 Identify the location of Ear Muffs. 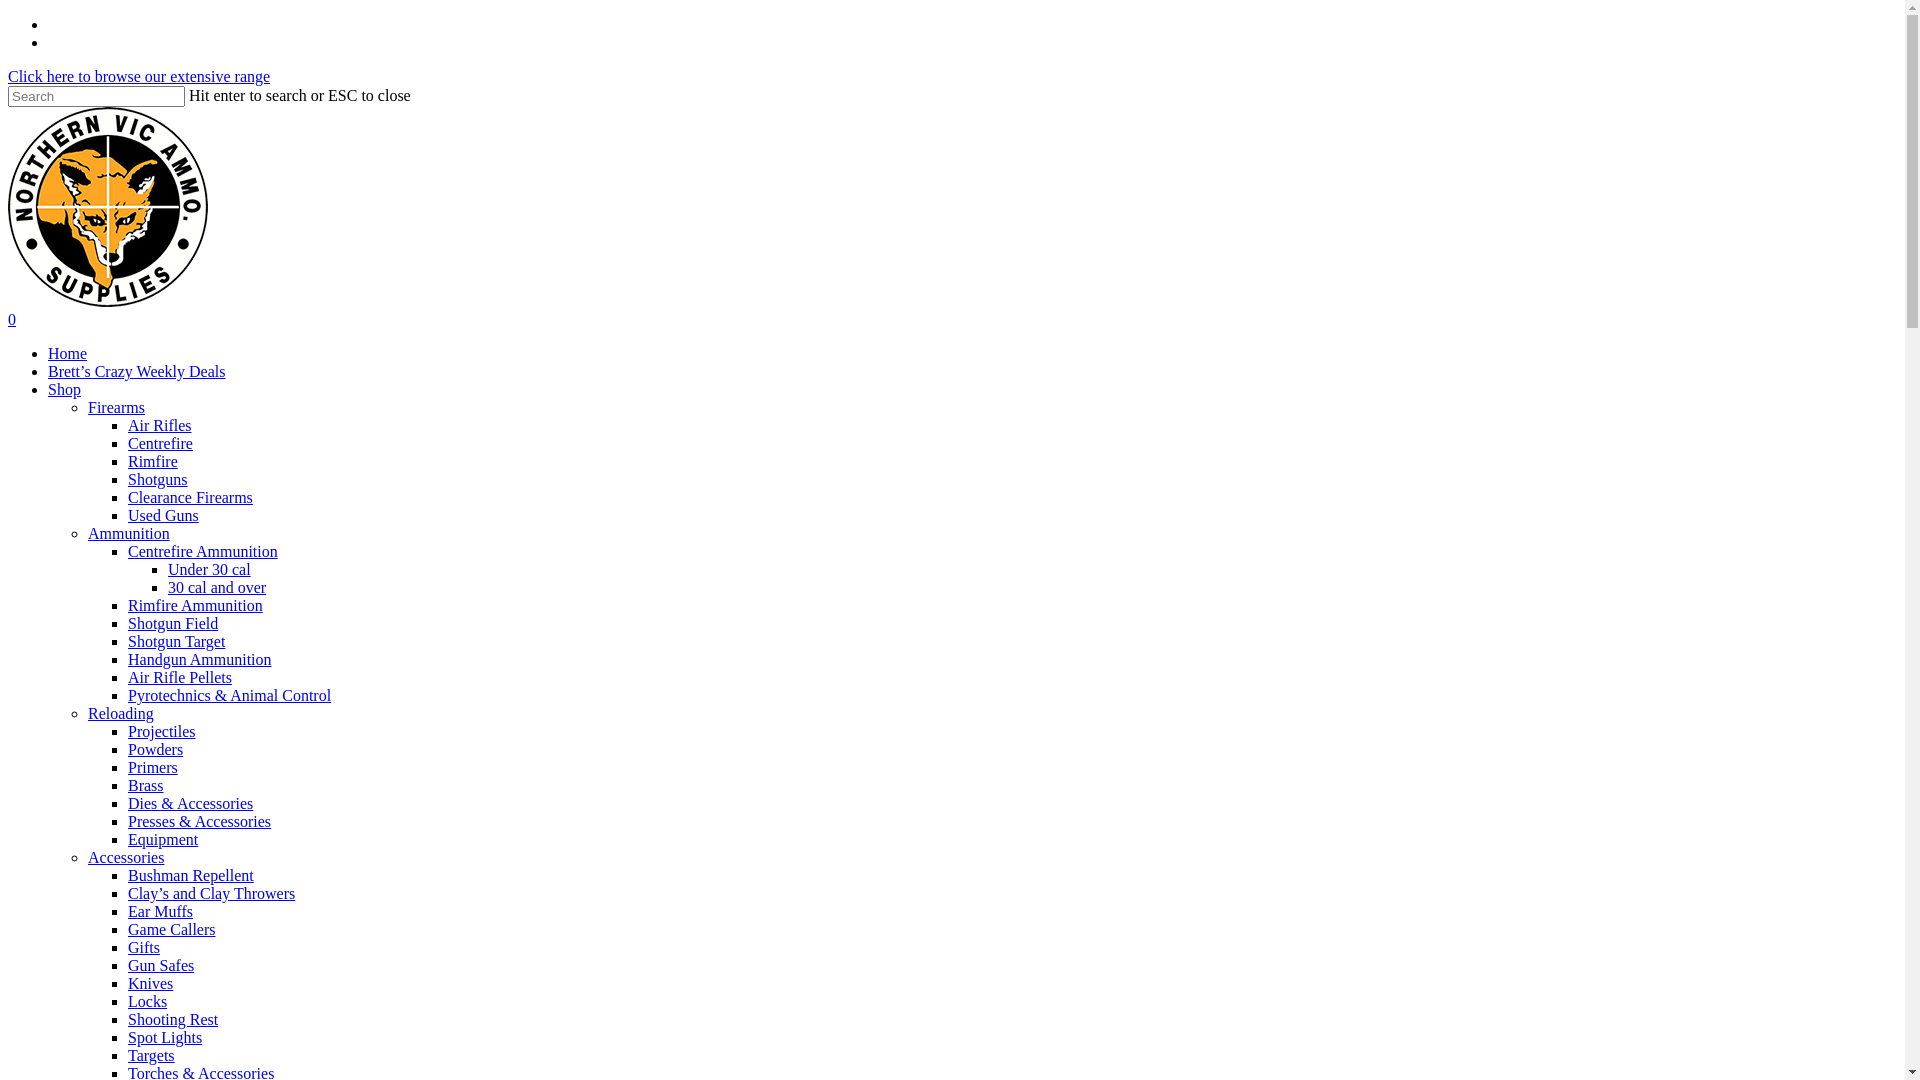
(160, 912).